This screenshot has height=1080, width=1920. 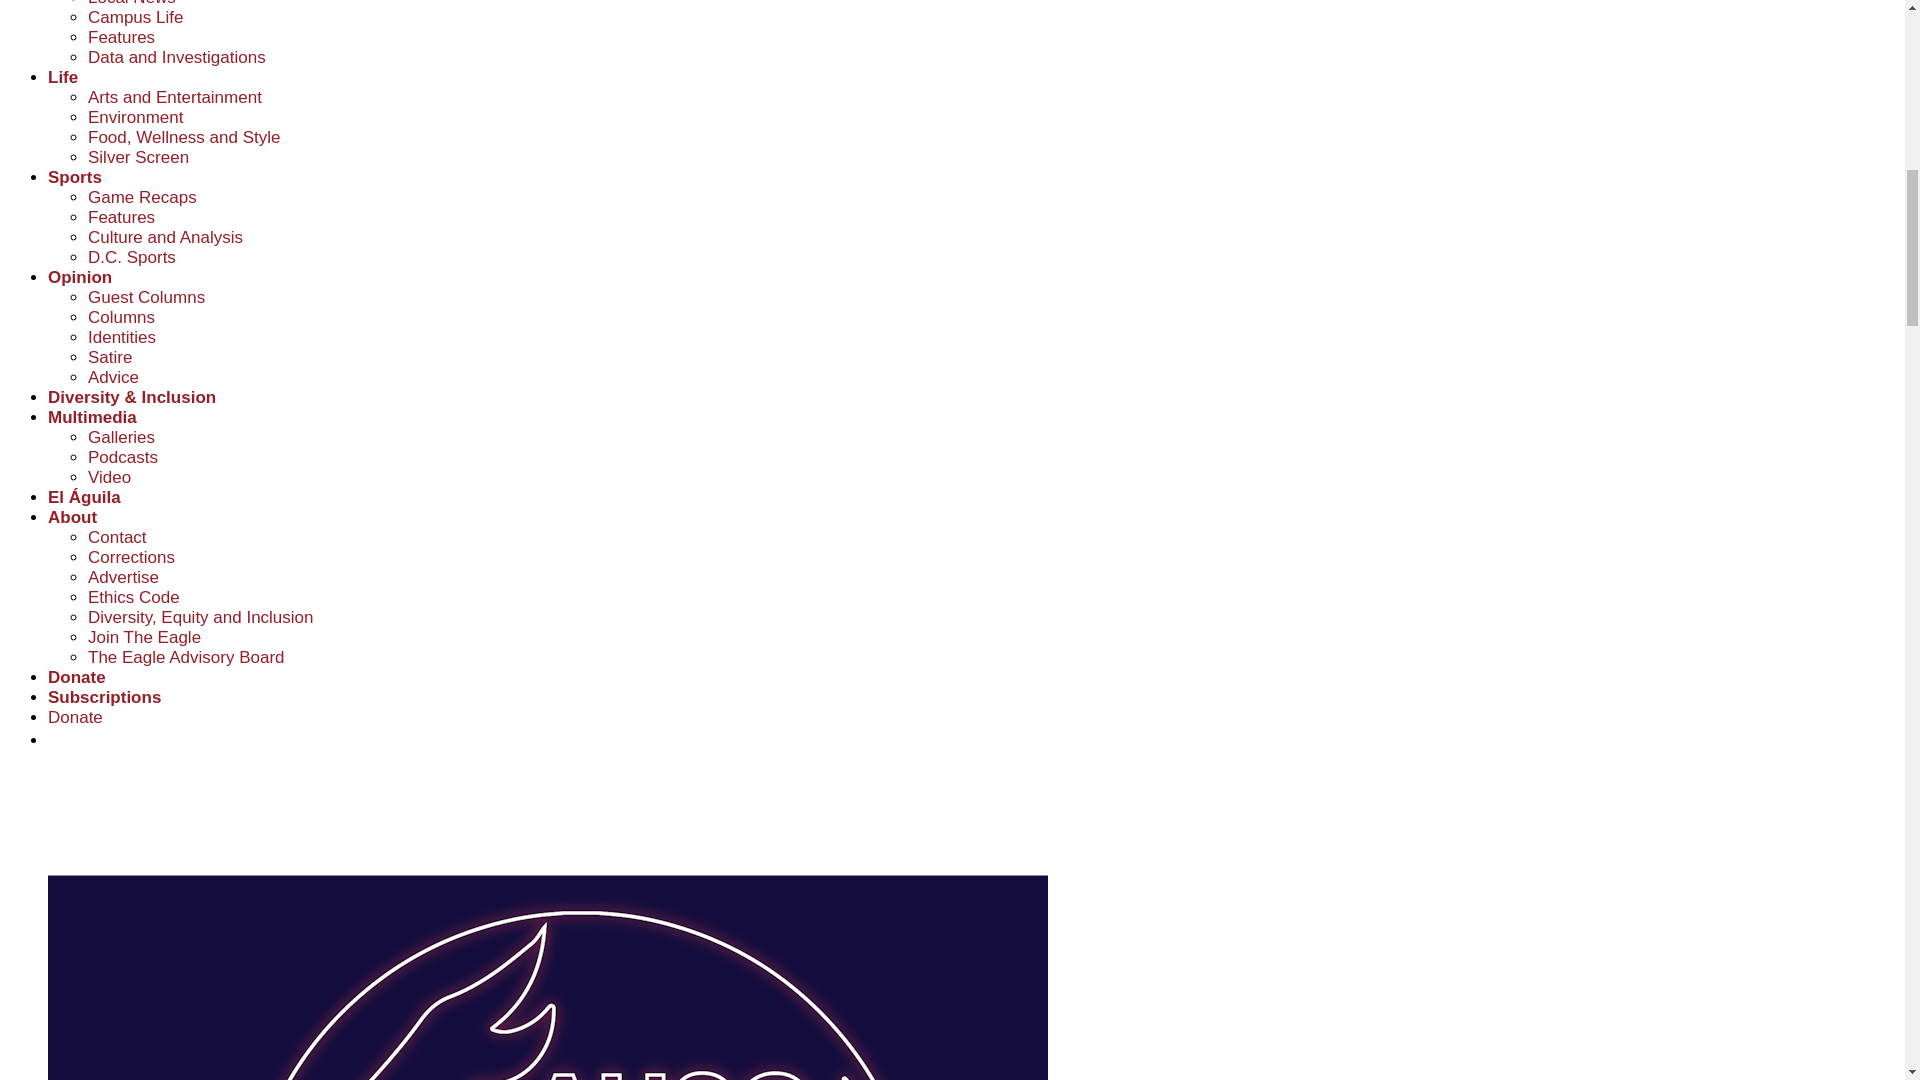 What do you see at coordinates (76, 677) in the screenshot?
I see `Donate` at bounding box center [76, 677].